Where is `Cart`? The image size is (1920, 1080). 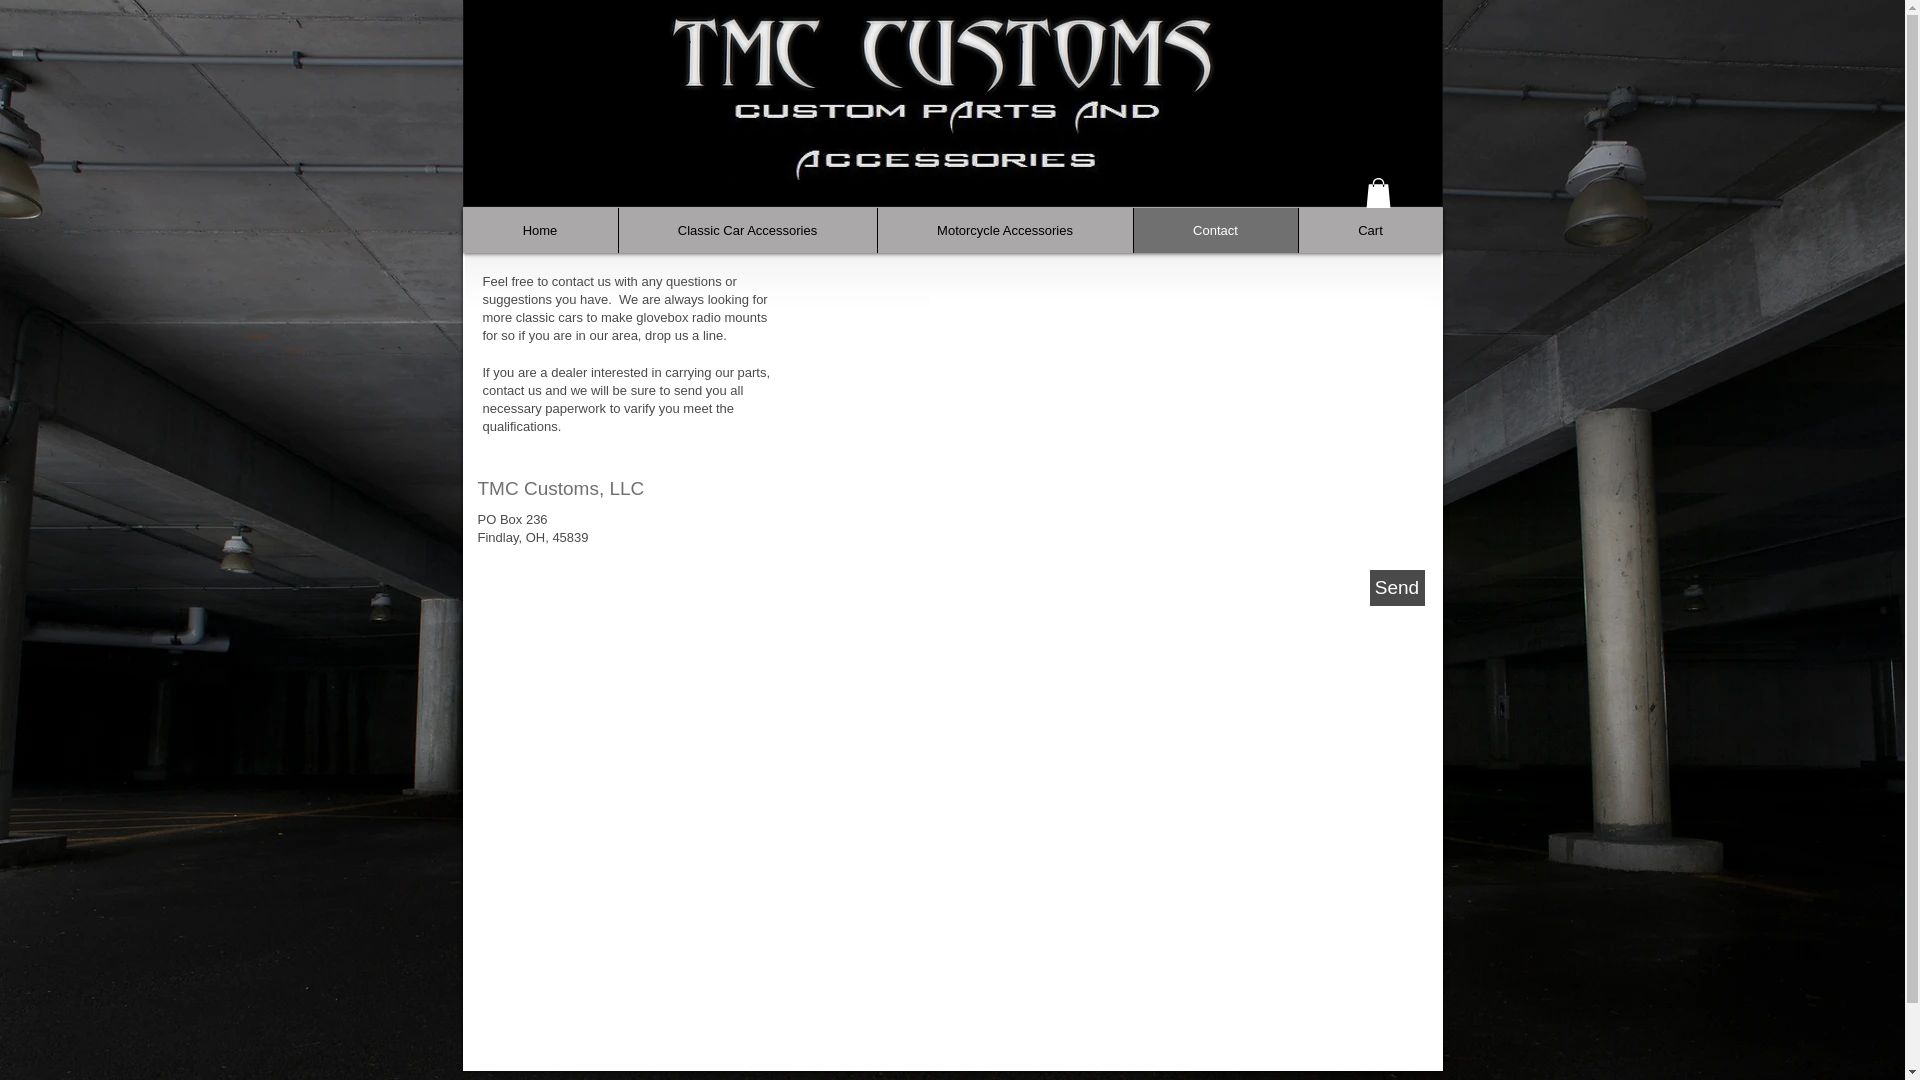
Cart is located at coordinates (1370, 230).